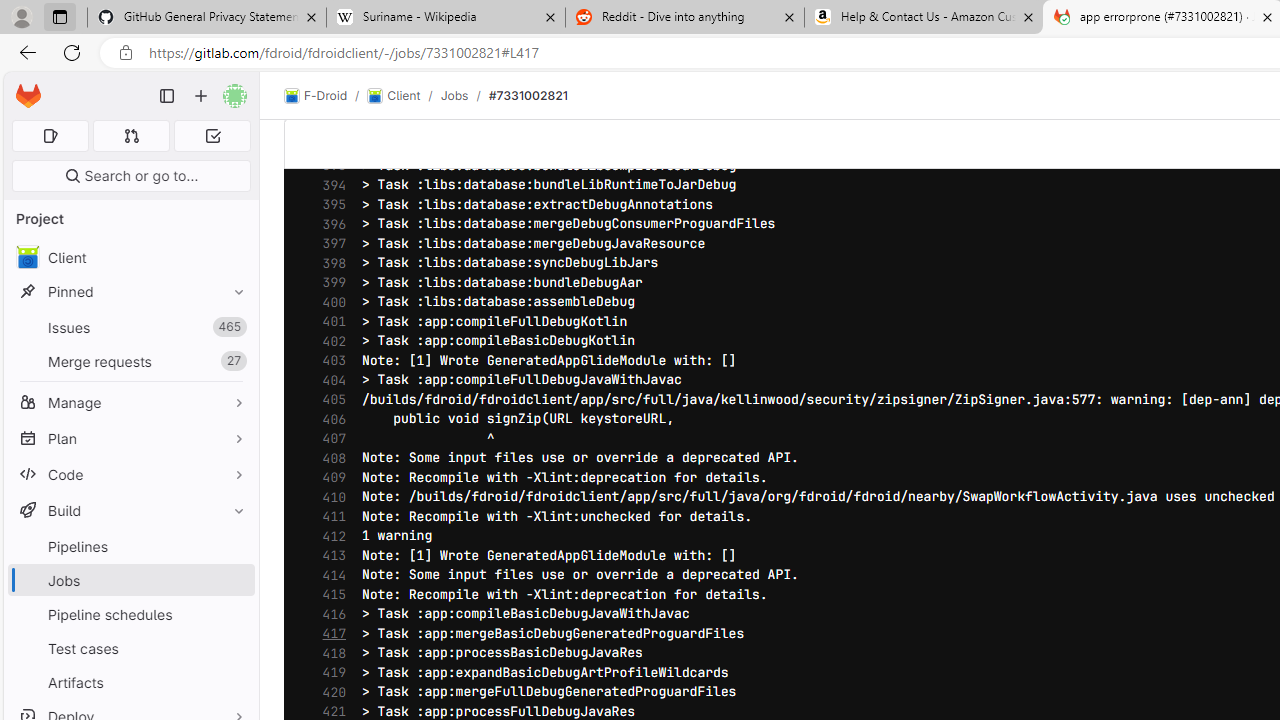 This screenshot has width=1280, height=720. I want to click on Pipeline schedules, so click(130, 614).